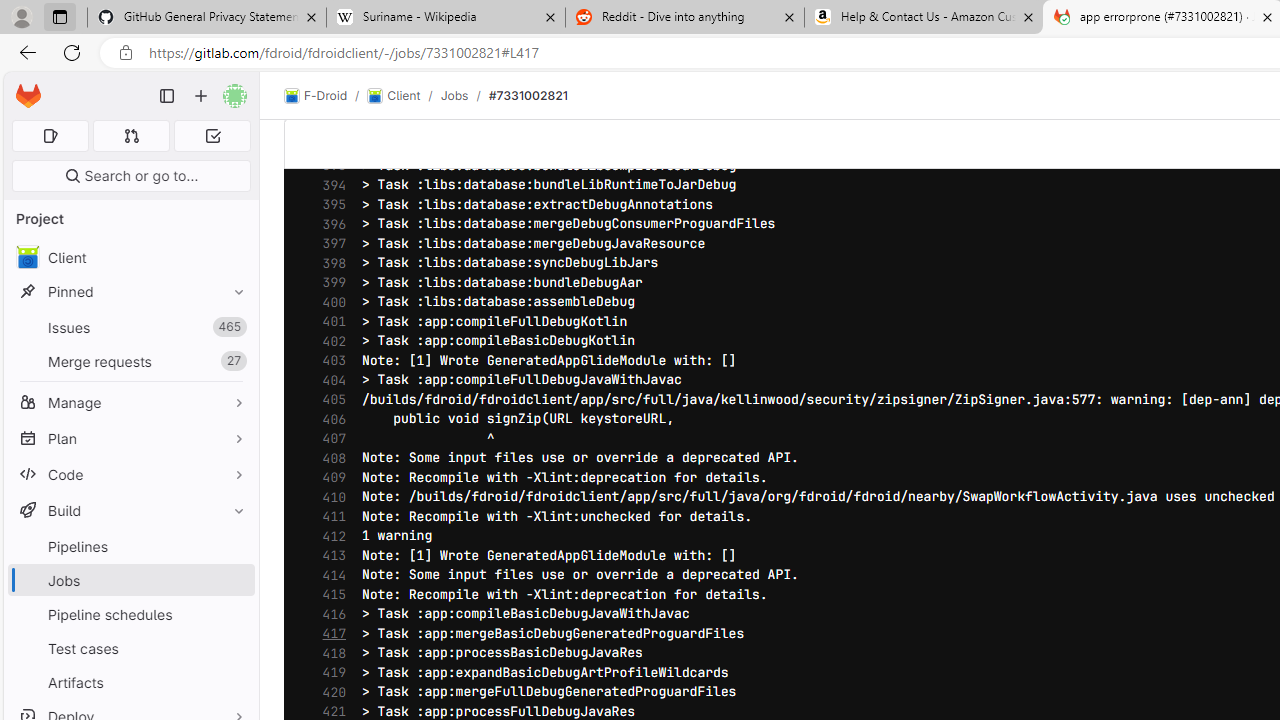 This screenshot has width=1280, height=720. I want to click on Pipeline schedules, so click(130, 614).